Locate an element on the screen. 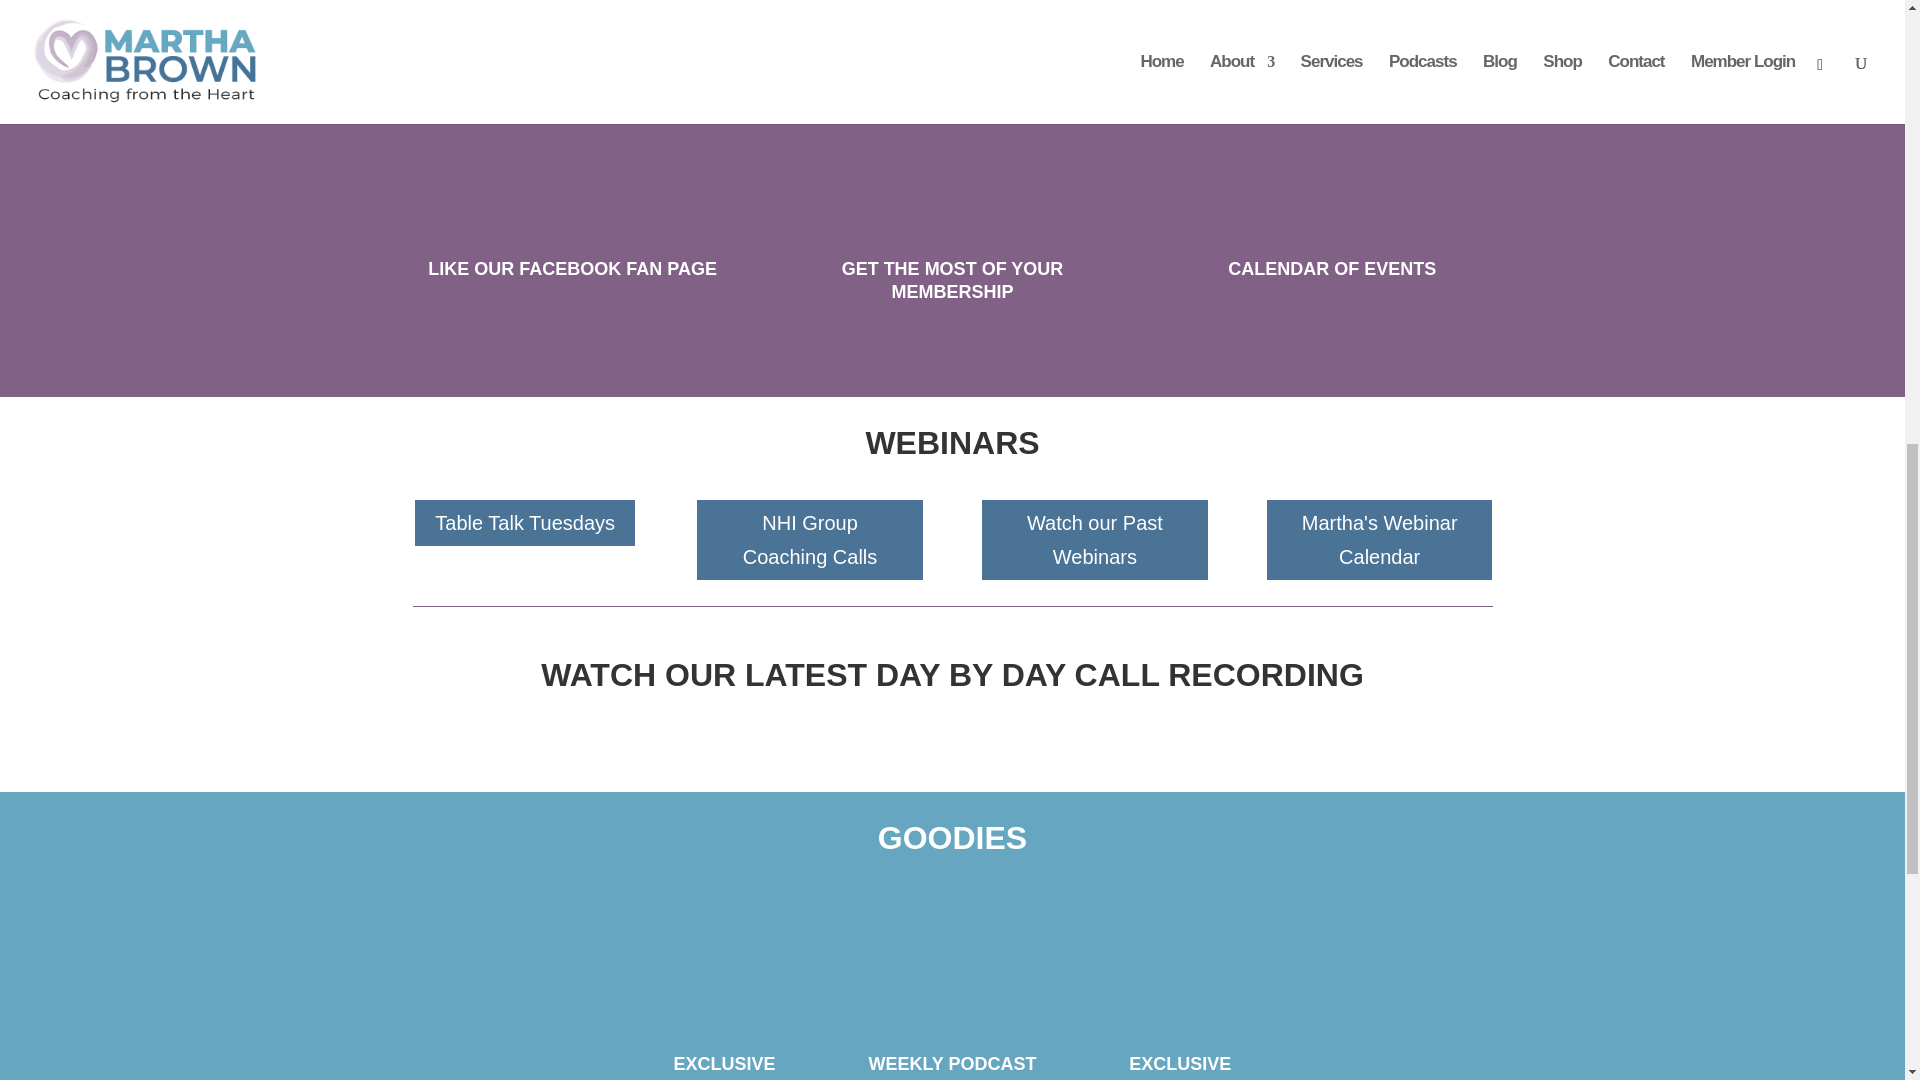 The image size is (1920, 1080). JOIN OUR PRIVATE FACEBOOK COMMUNITY is located at coordinates (572, 48).